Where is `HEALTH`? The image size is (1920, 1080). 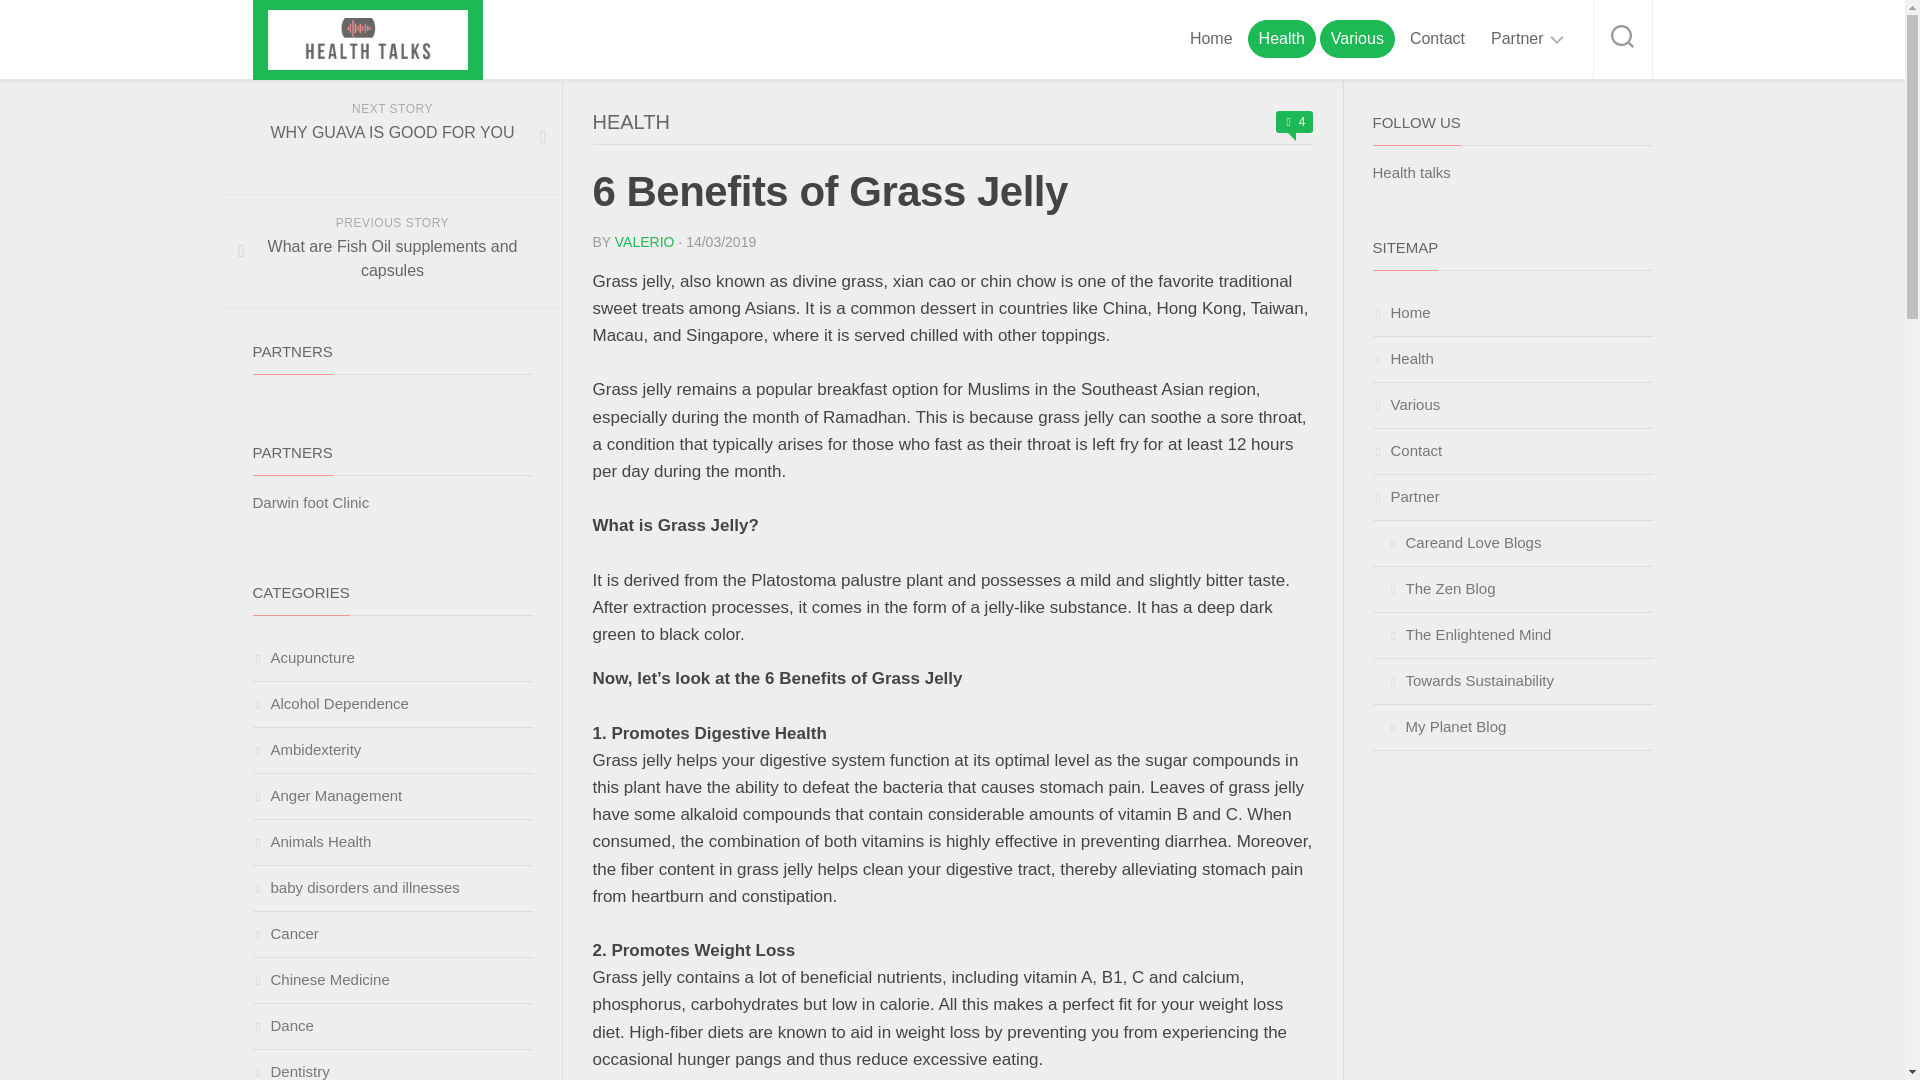 HEALTH is located at coordinates (630, 122).